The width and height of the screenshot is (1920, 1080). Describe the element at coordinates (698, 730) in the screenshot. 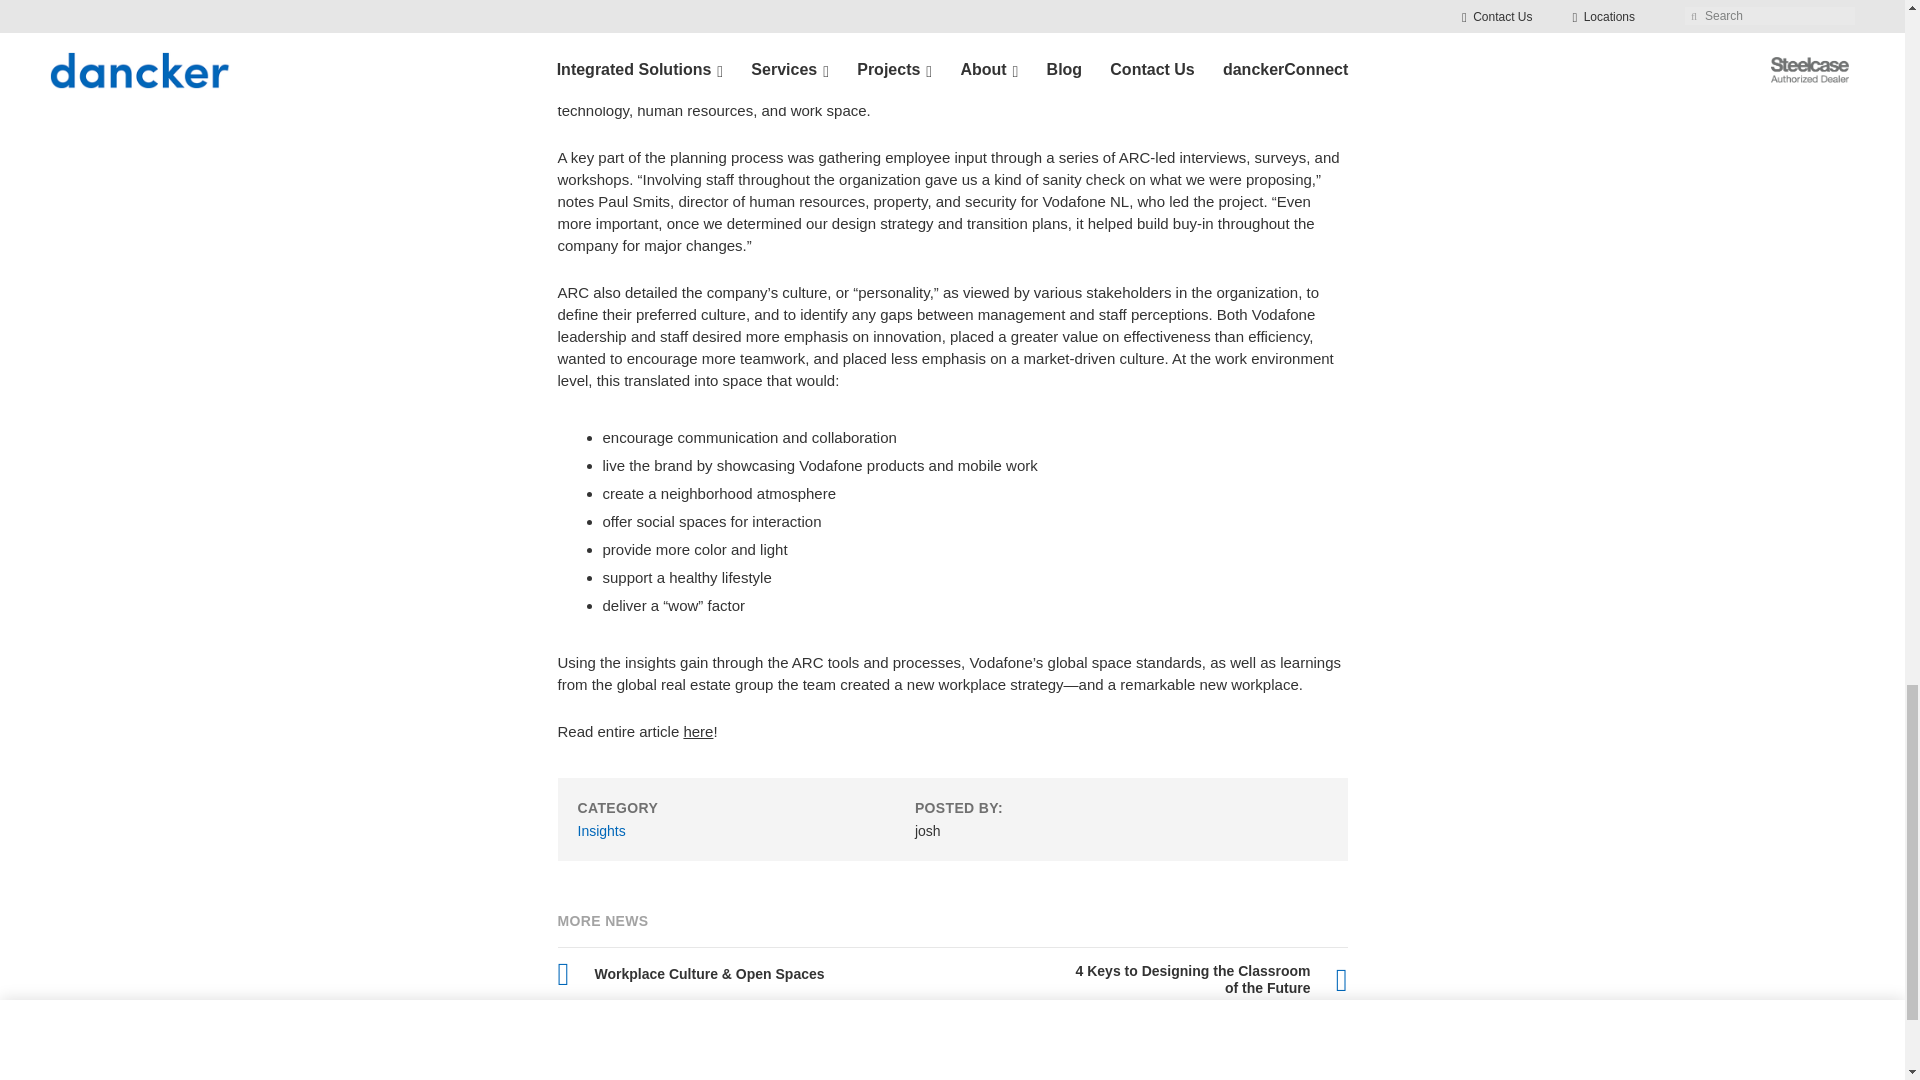

I see `here` at that location.